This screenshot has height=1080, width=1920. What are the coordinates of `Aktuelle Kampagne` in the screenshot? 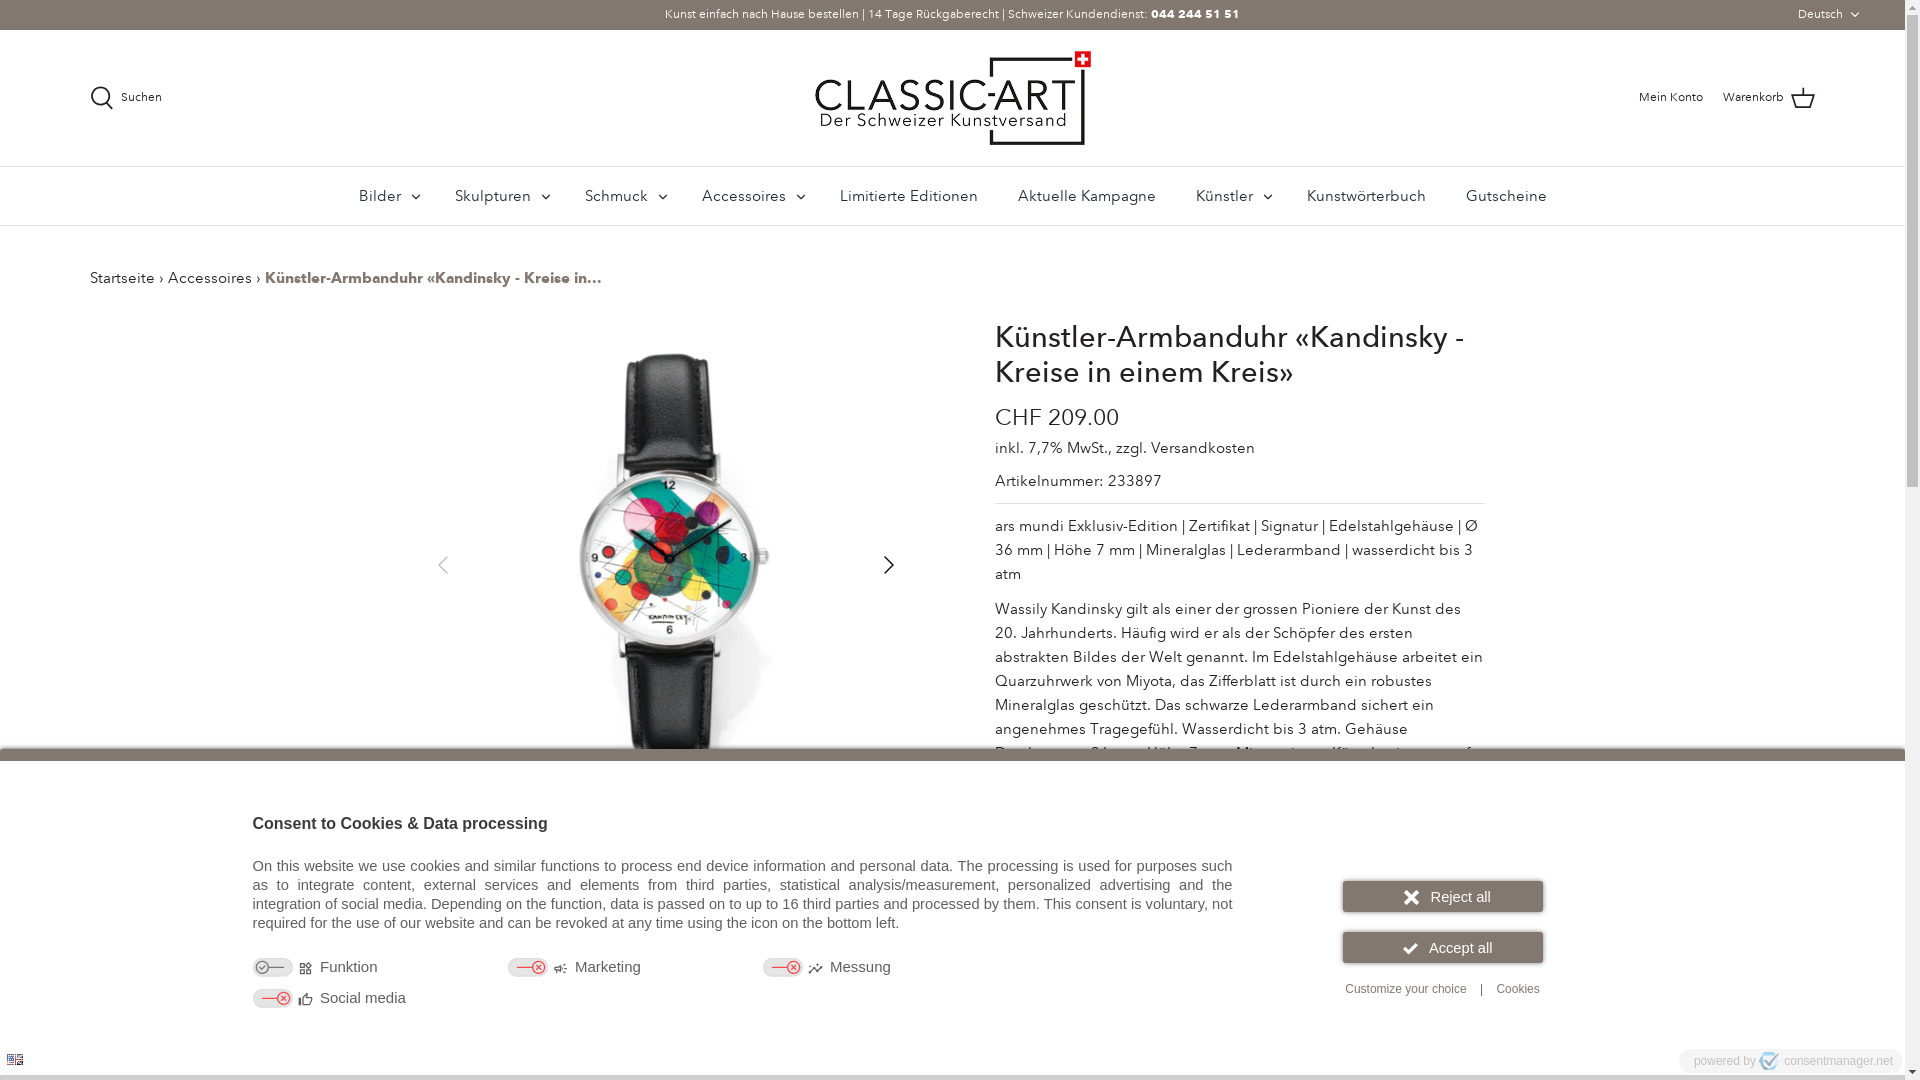 It's located at (1087, 196).